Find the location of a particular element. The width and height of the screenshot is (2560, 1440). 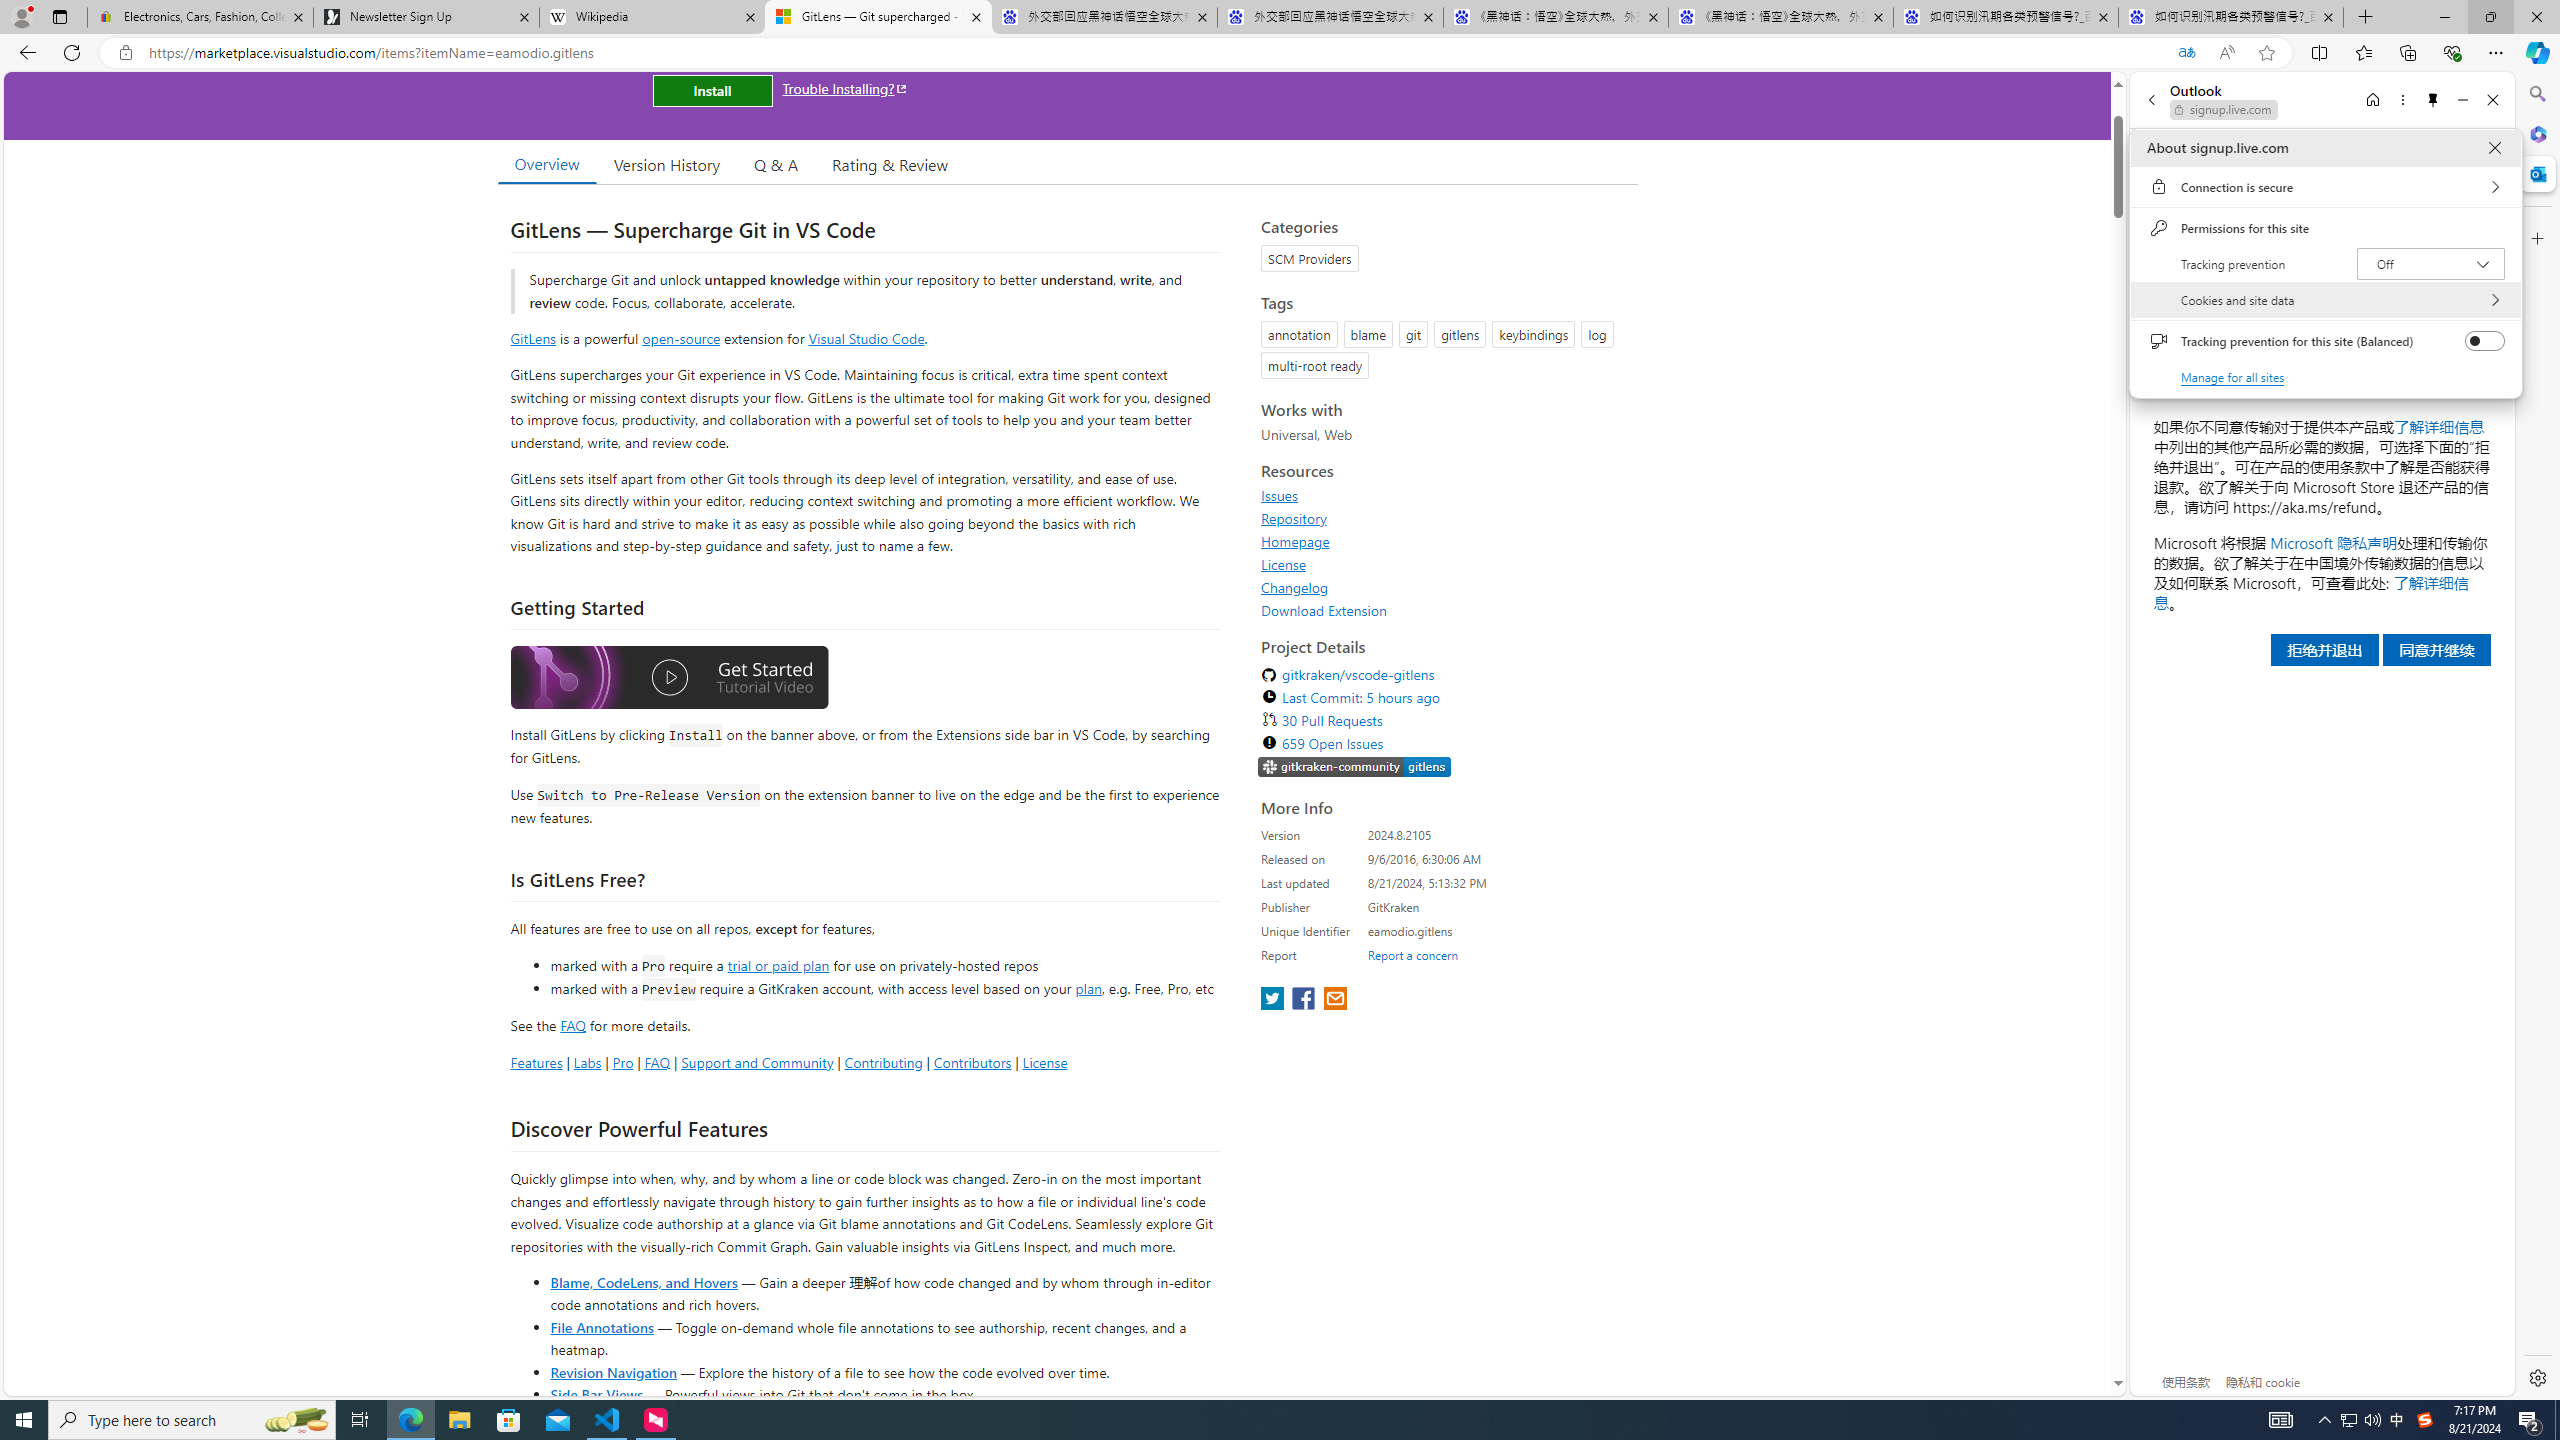

Running applications is located at coordinates (1244, 1420).